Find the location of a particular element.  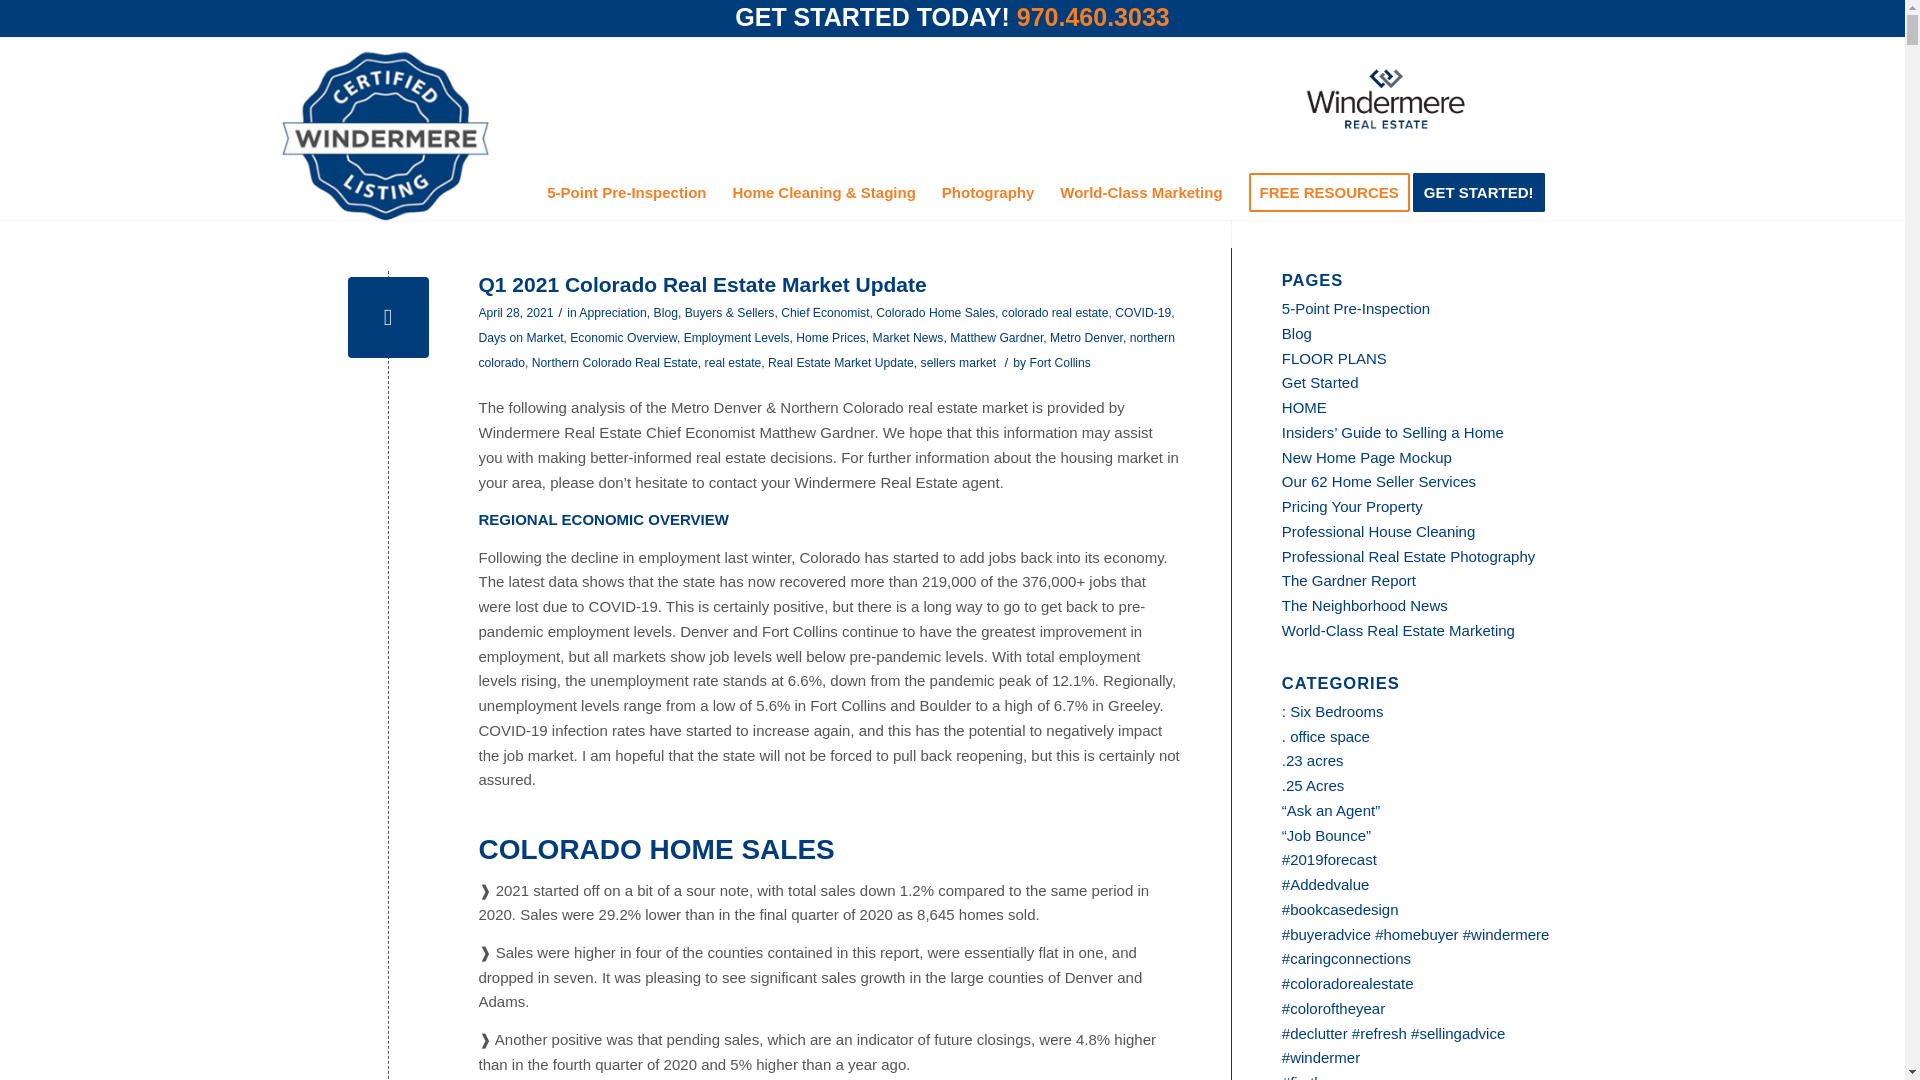

5-Point Pre-Inspection is located at coordinates (626, 193).